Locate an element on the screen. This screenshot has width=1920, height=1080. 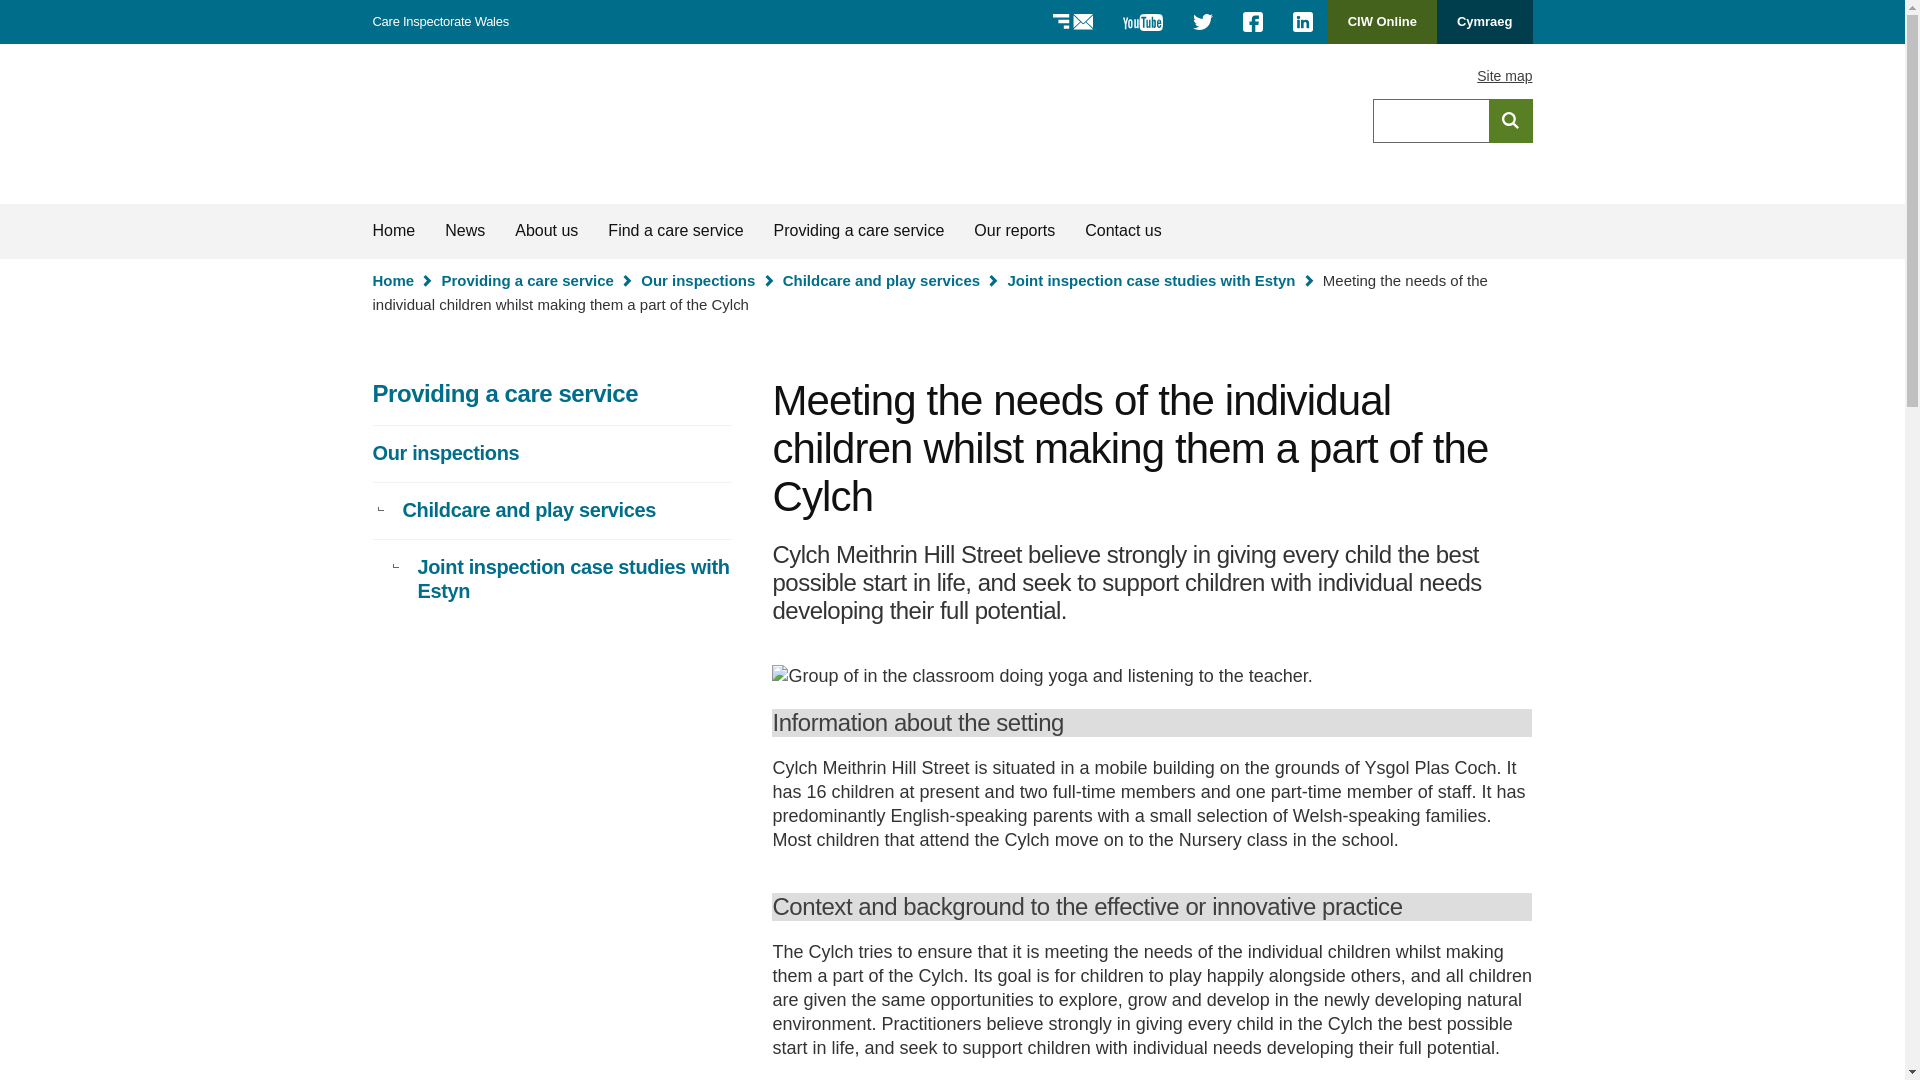
YouTube is located at coordinates (1142, 22).